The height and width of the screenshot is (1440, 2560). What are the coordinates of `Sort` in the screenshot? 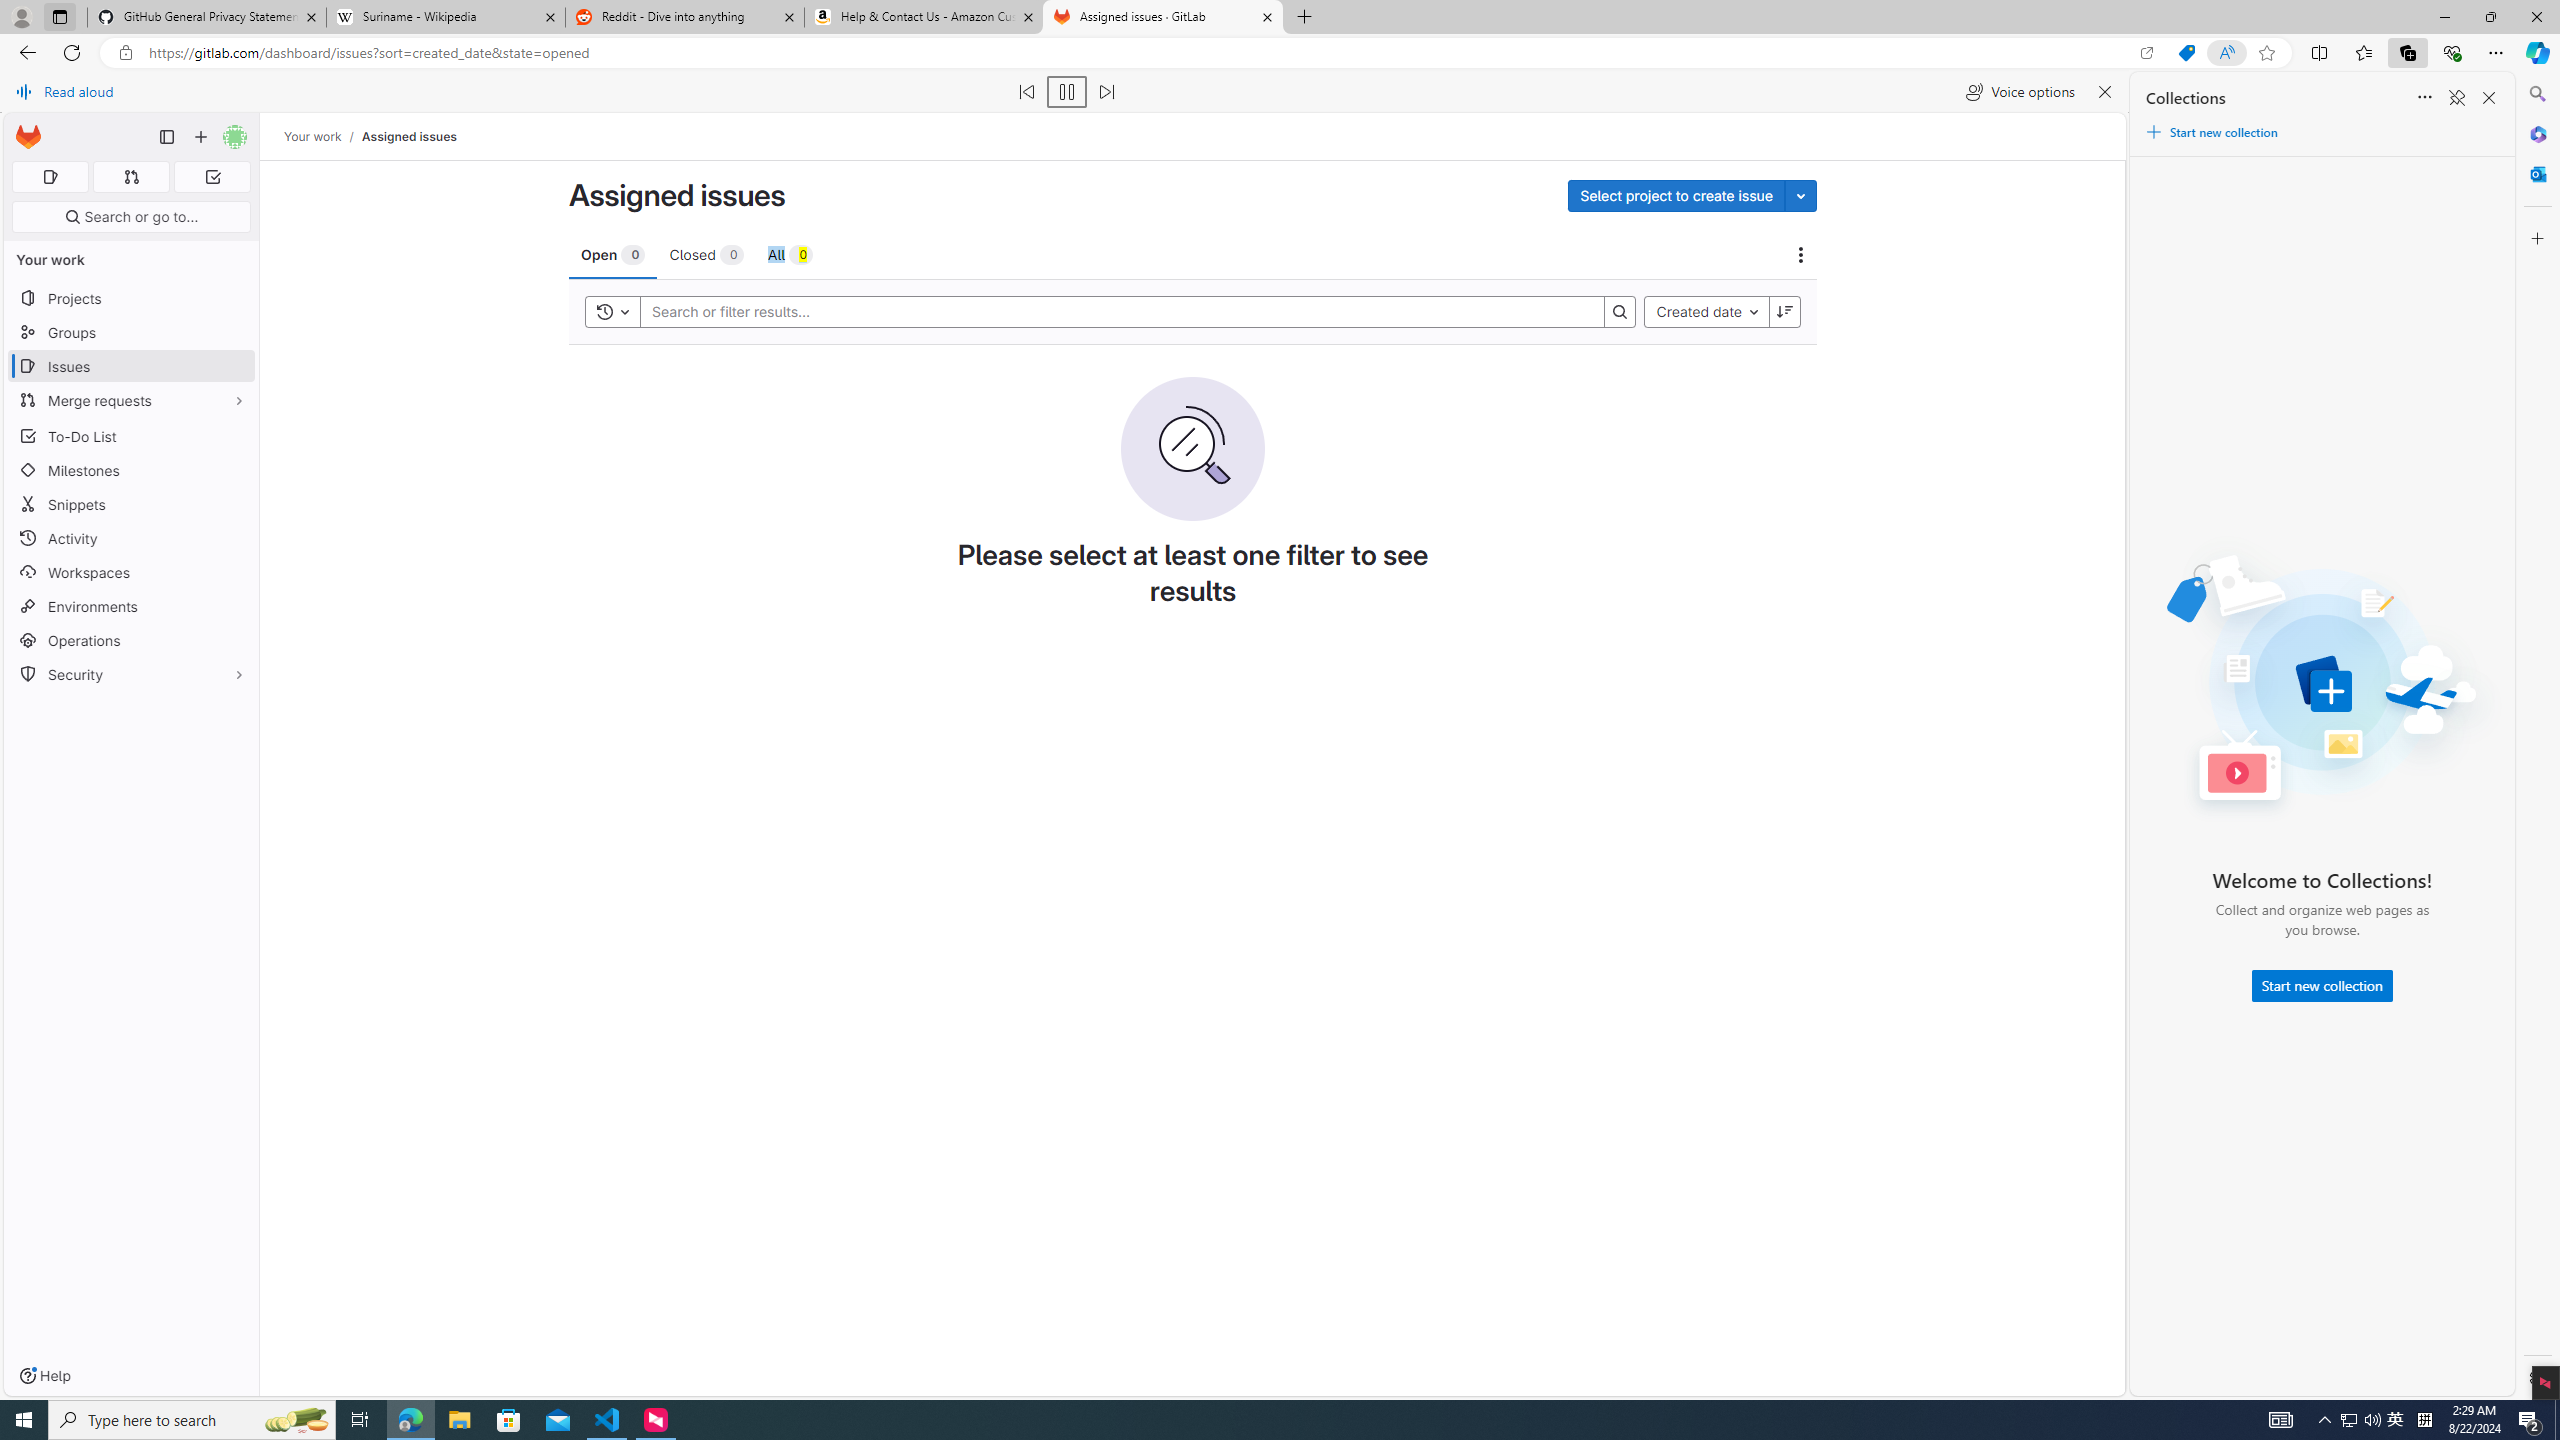 It's located at (2425, 98).